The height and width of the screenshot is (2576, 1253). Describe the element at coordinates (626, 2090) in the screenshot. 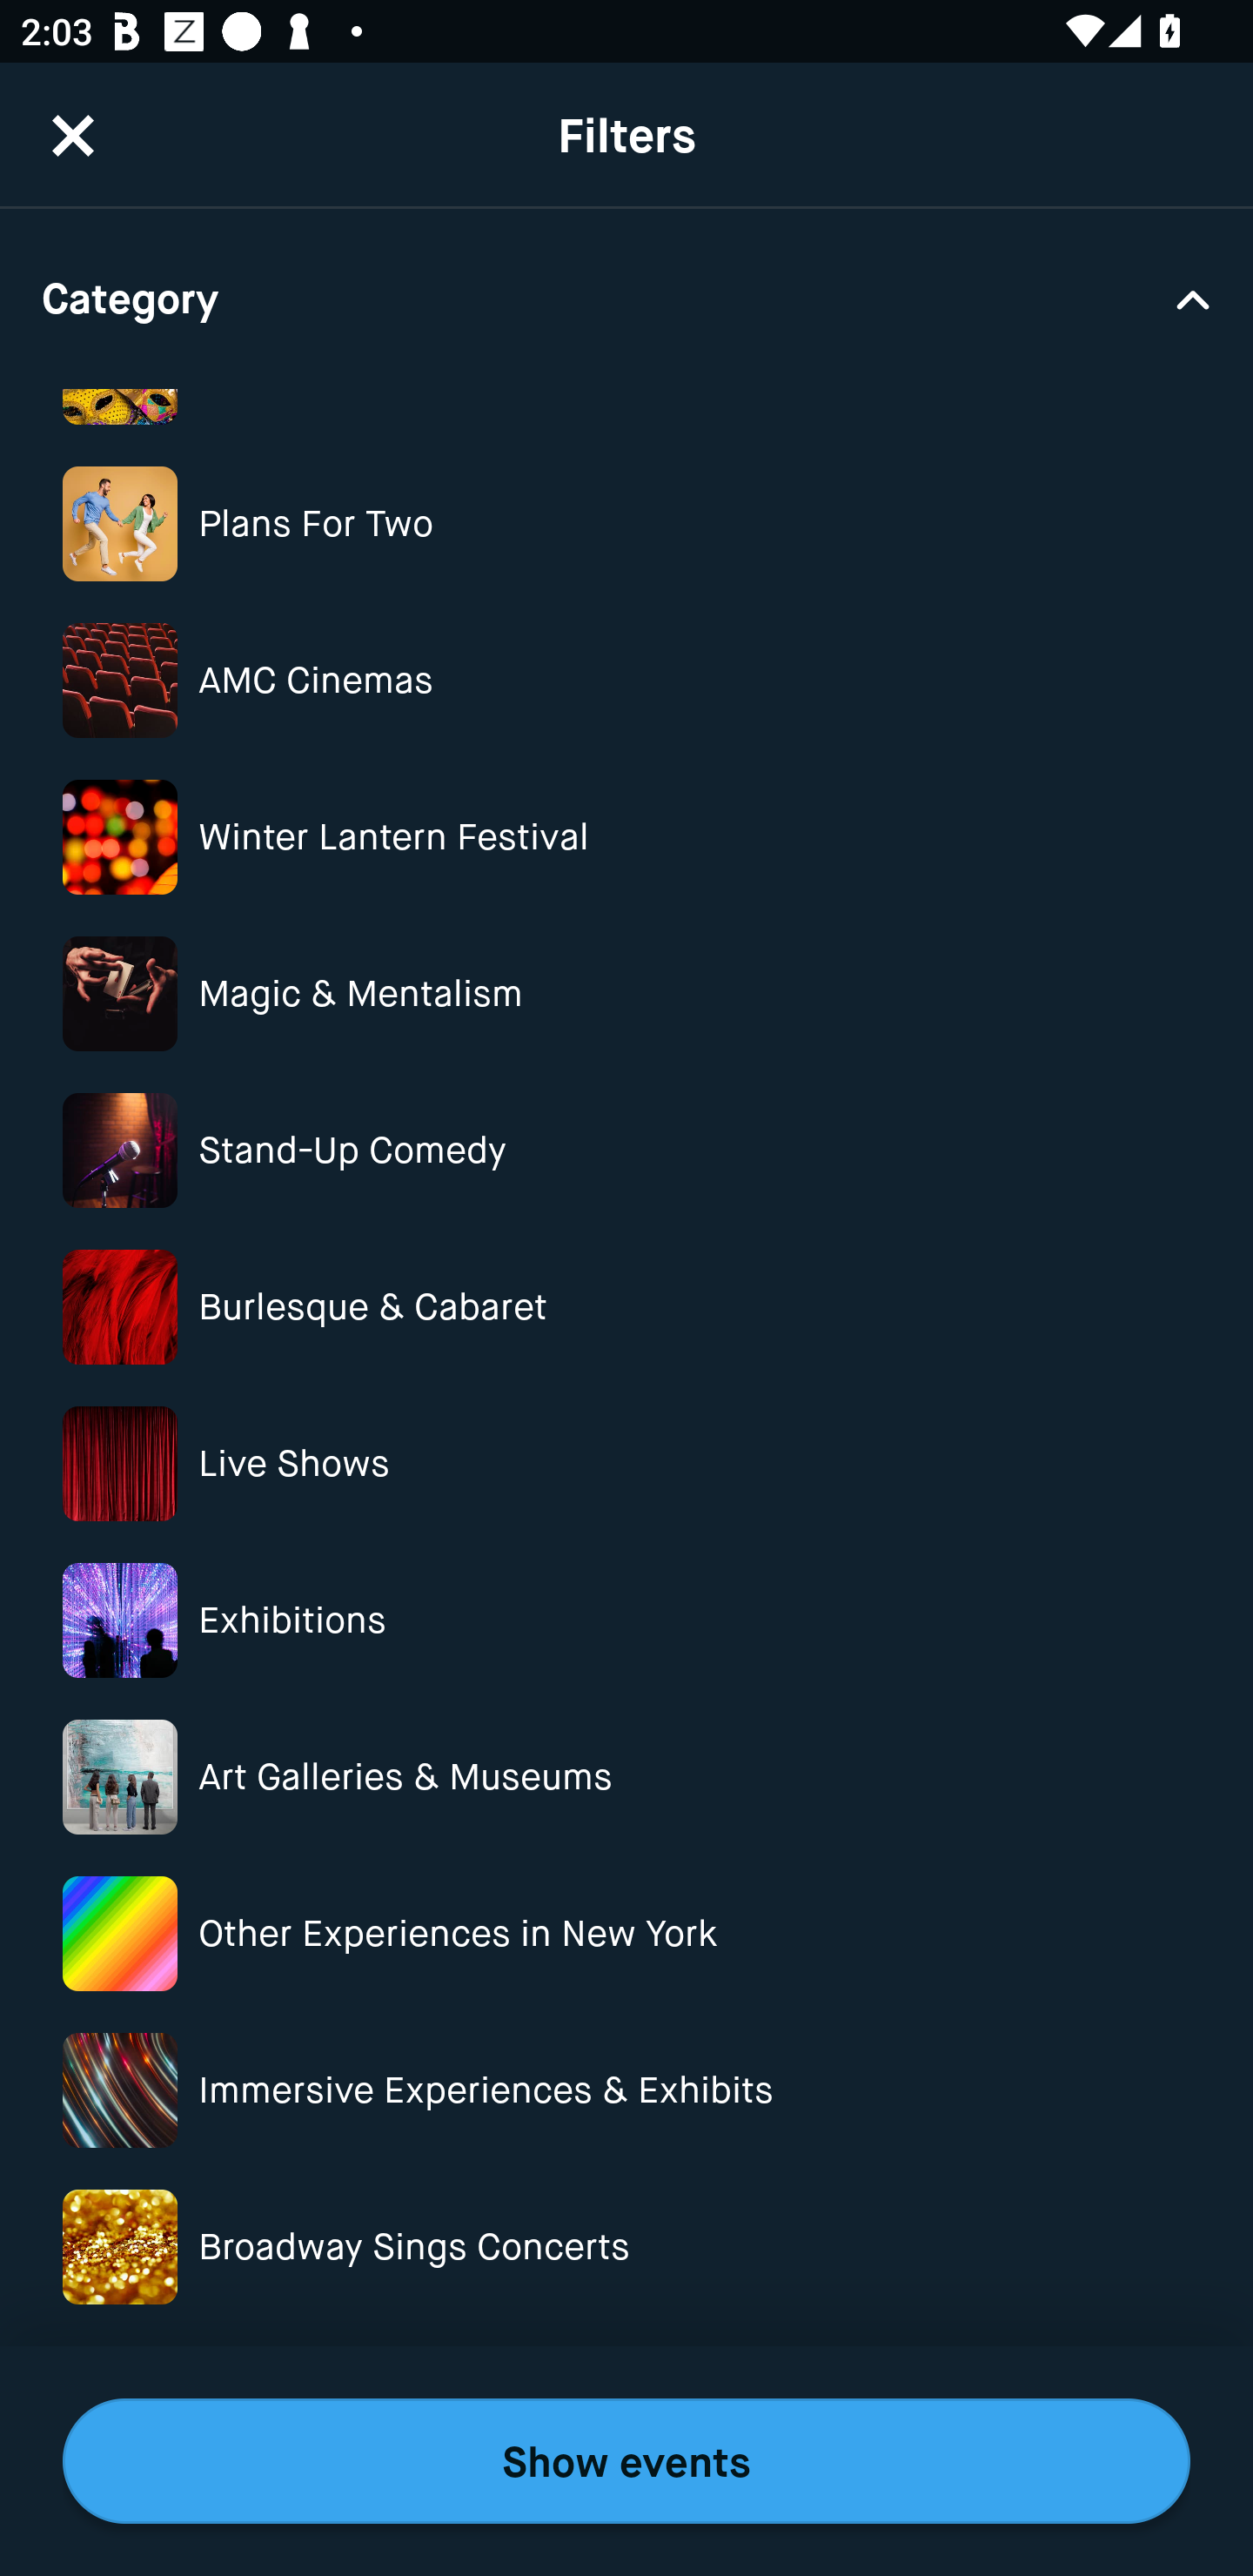

I see `Category Image Immersive Experiences & Exhibits` at that location.